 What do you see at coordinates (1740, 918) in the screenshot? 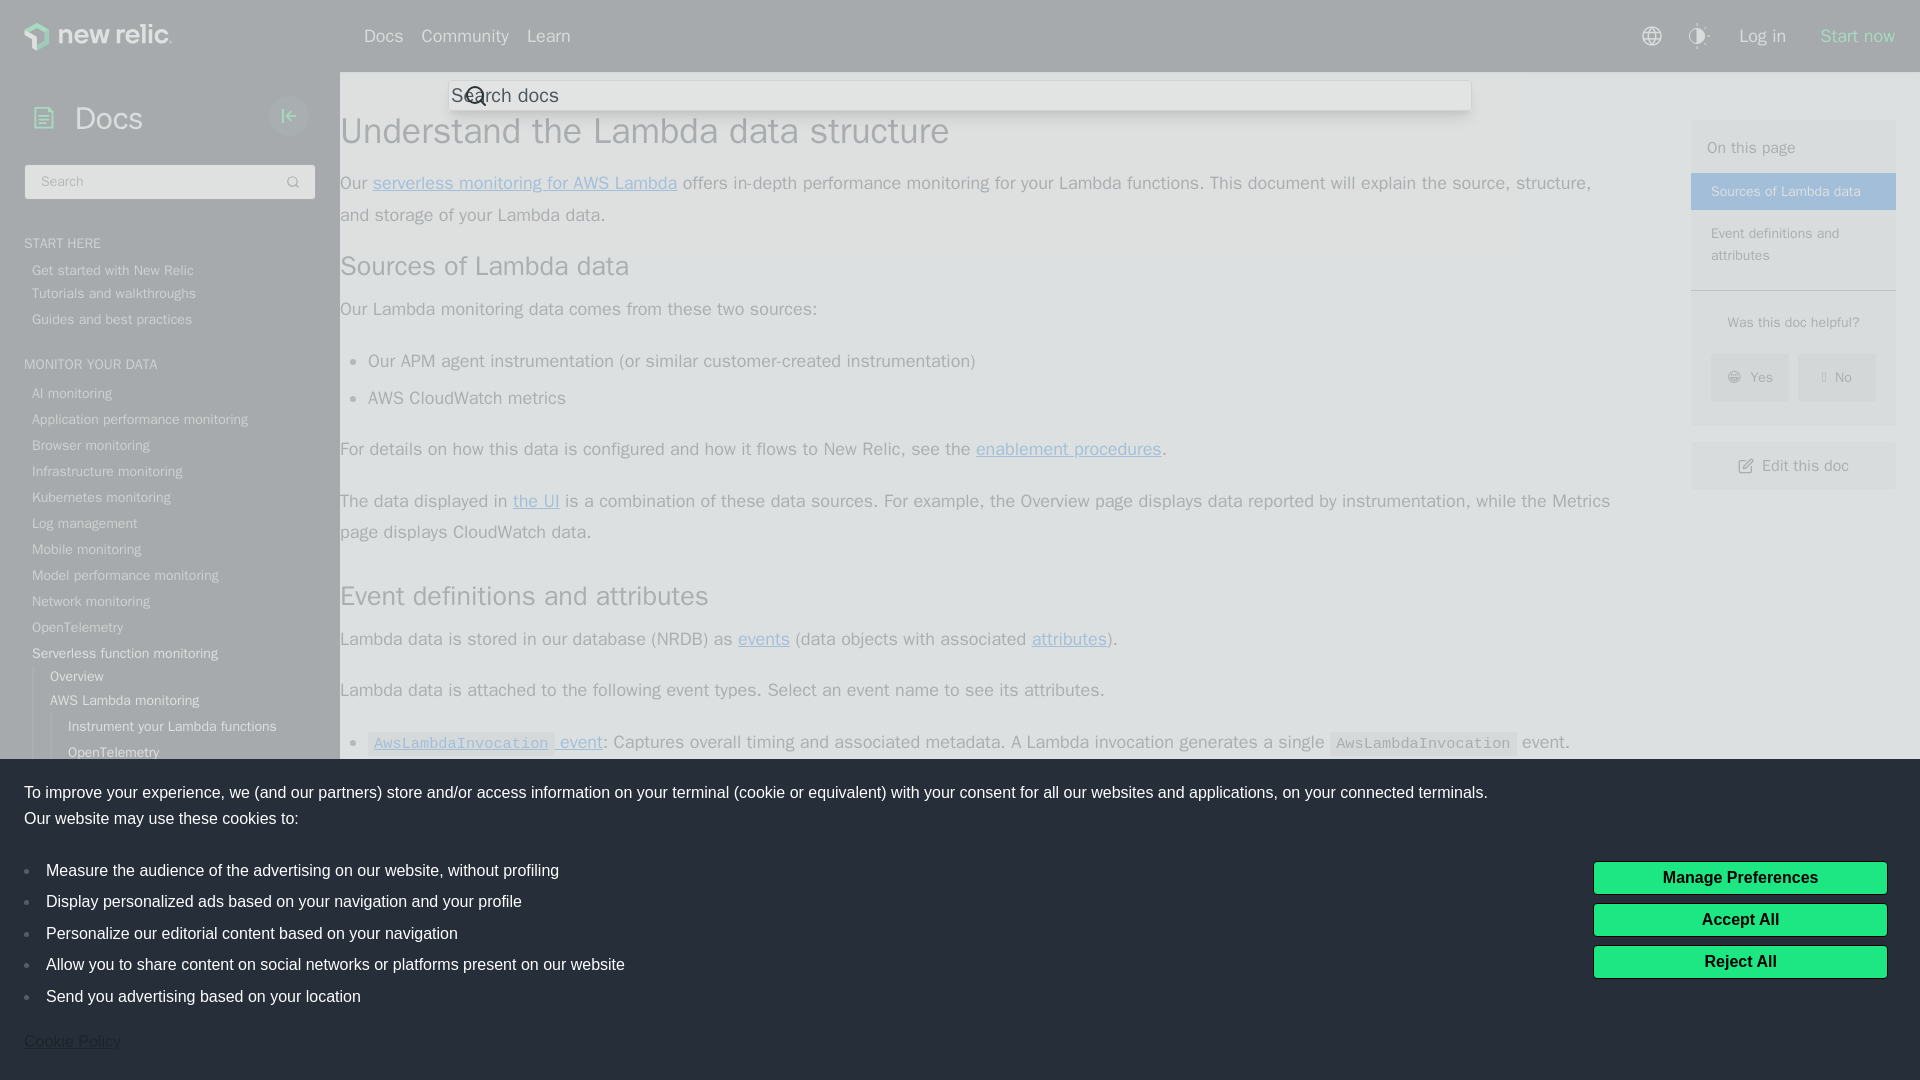
I see `Accept All` at bounding box center [1740, 918].